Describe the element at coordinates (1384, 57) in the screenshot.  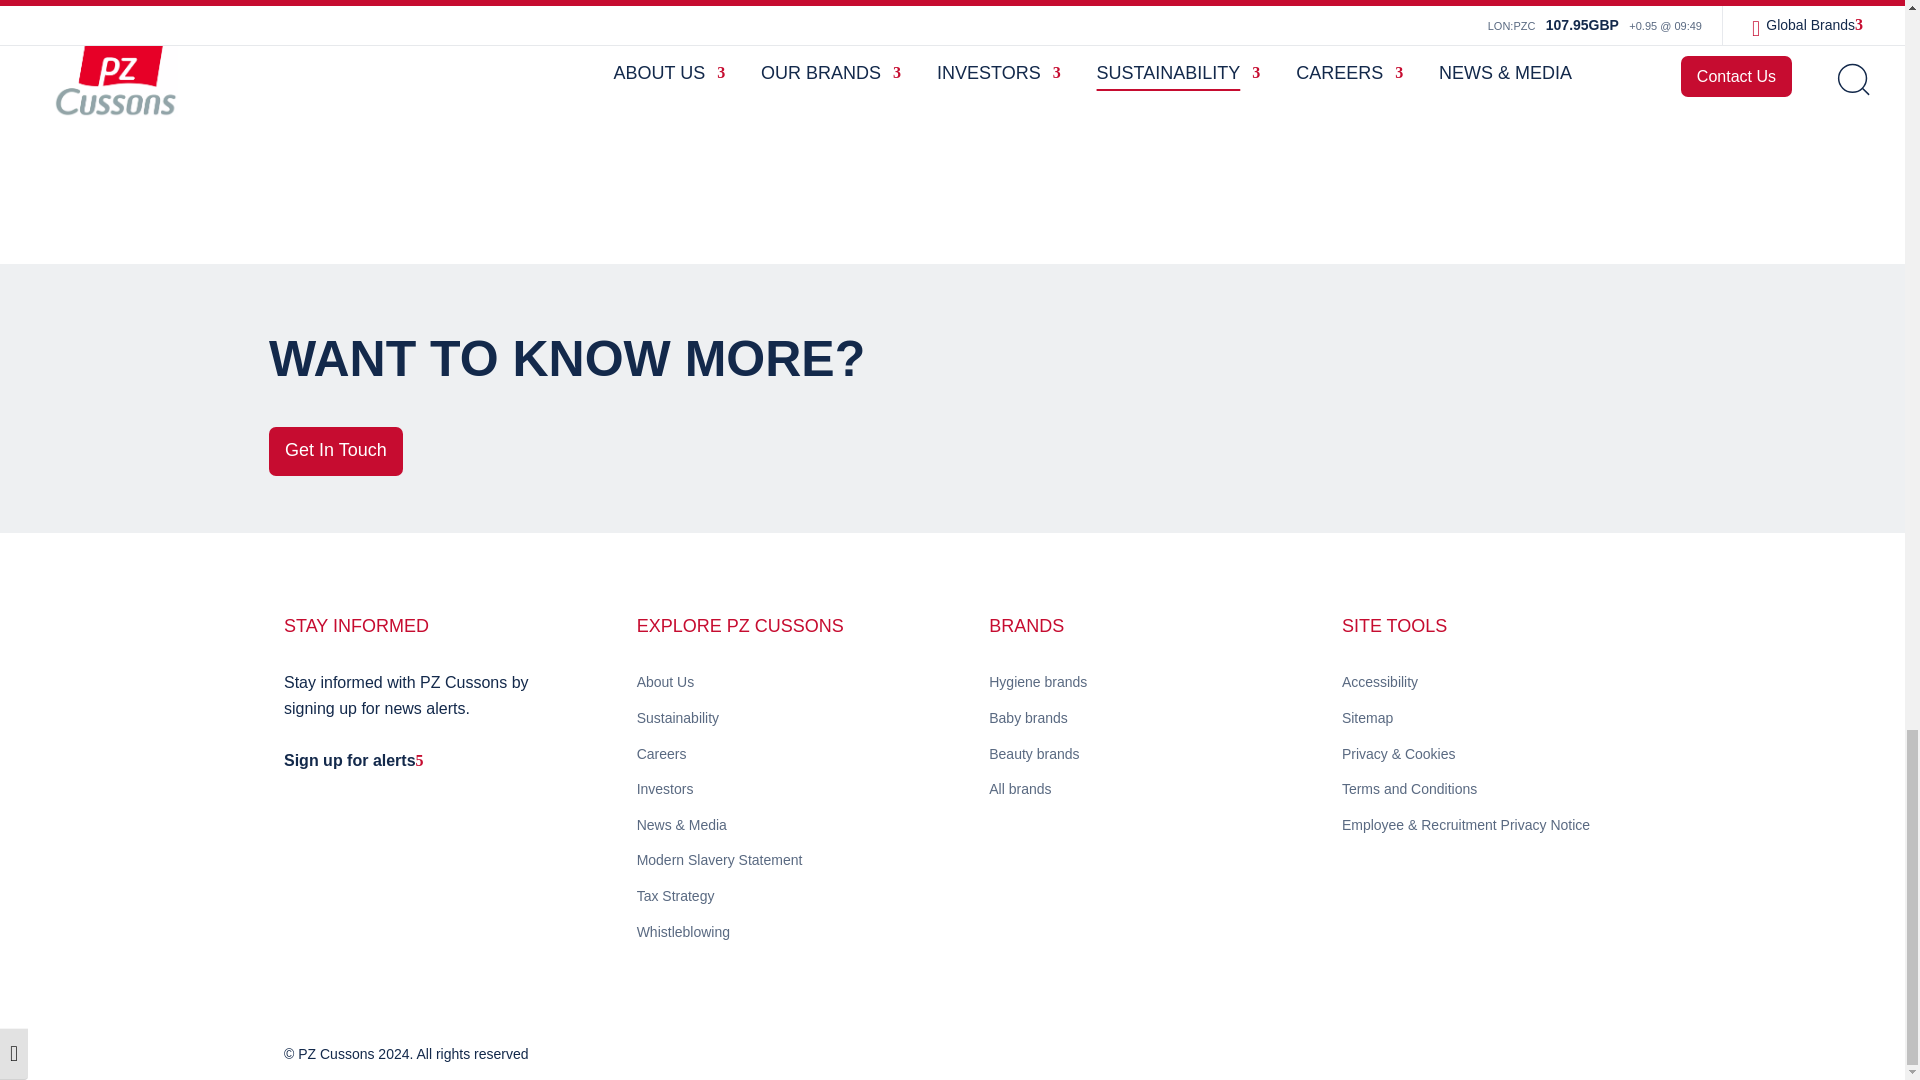
I see `PZ SR p07` at that location.